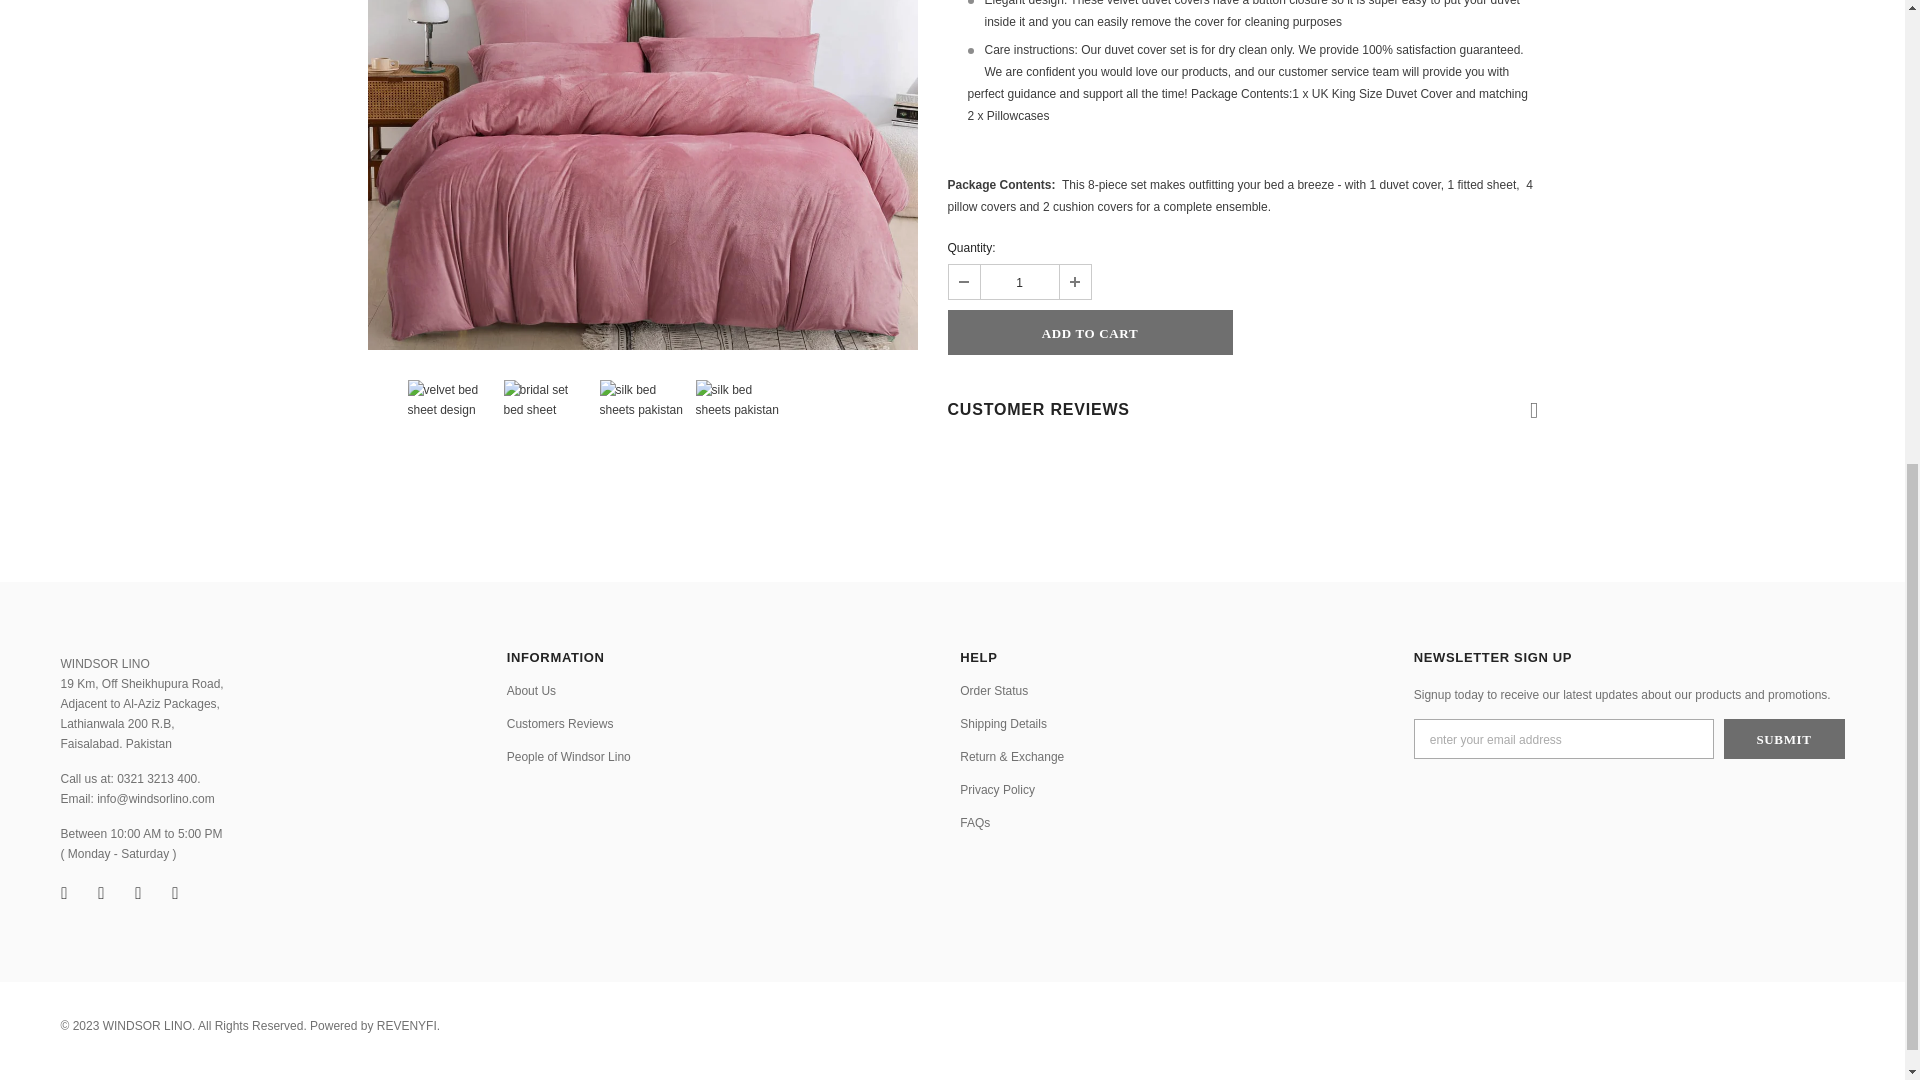 The height and width of the screenshot is (1080, 1920). I want to click on 1, so click(1018, 282).